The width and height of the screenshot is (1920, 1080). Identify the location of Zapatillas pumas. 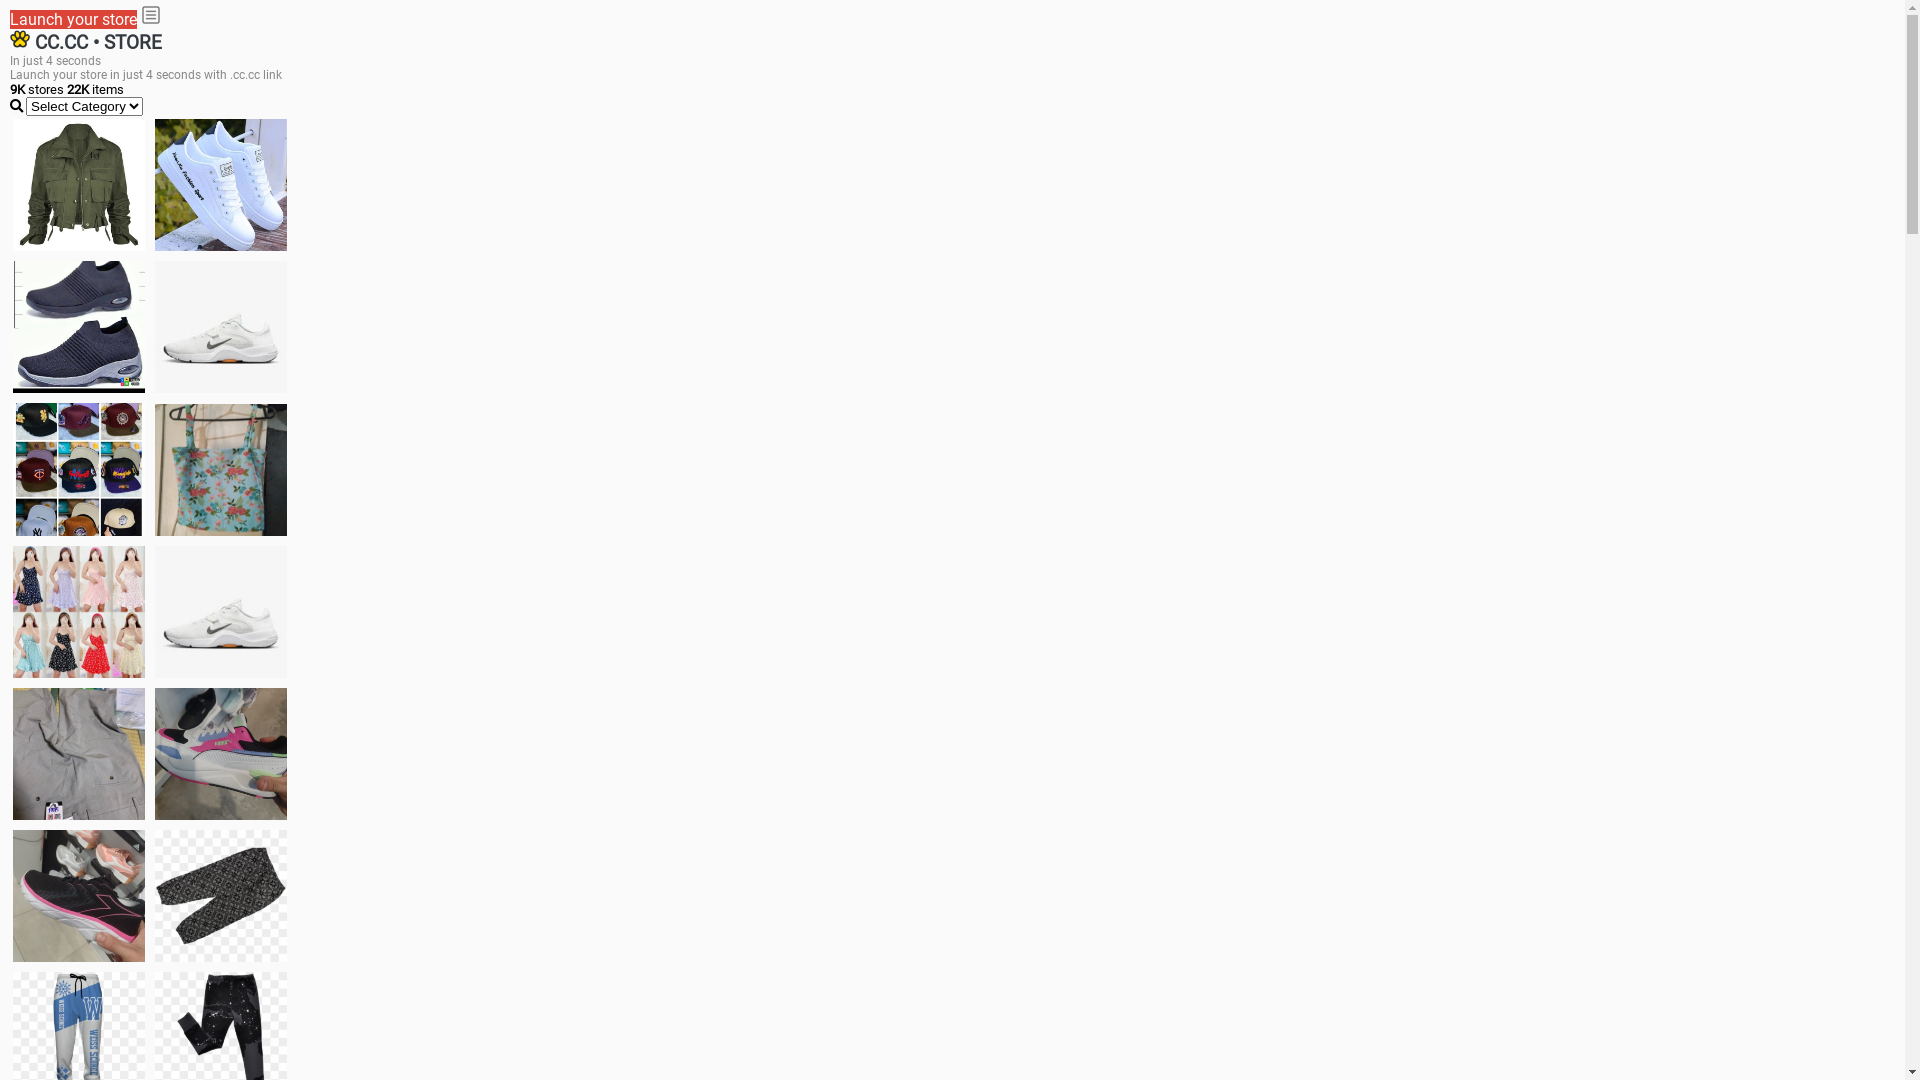
(221, 754).